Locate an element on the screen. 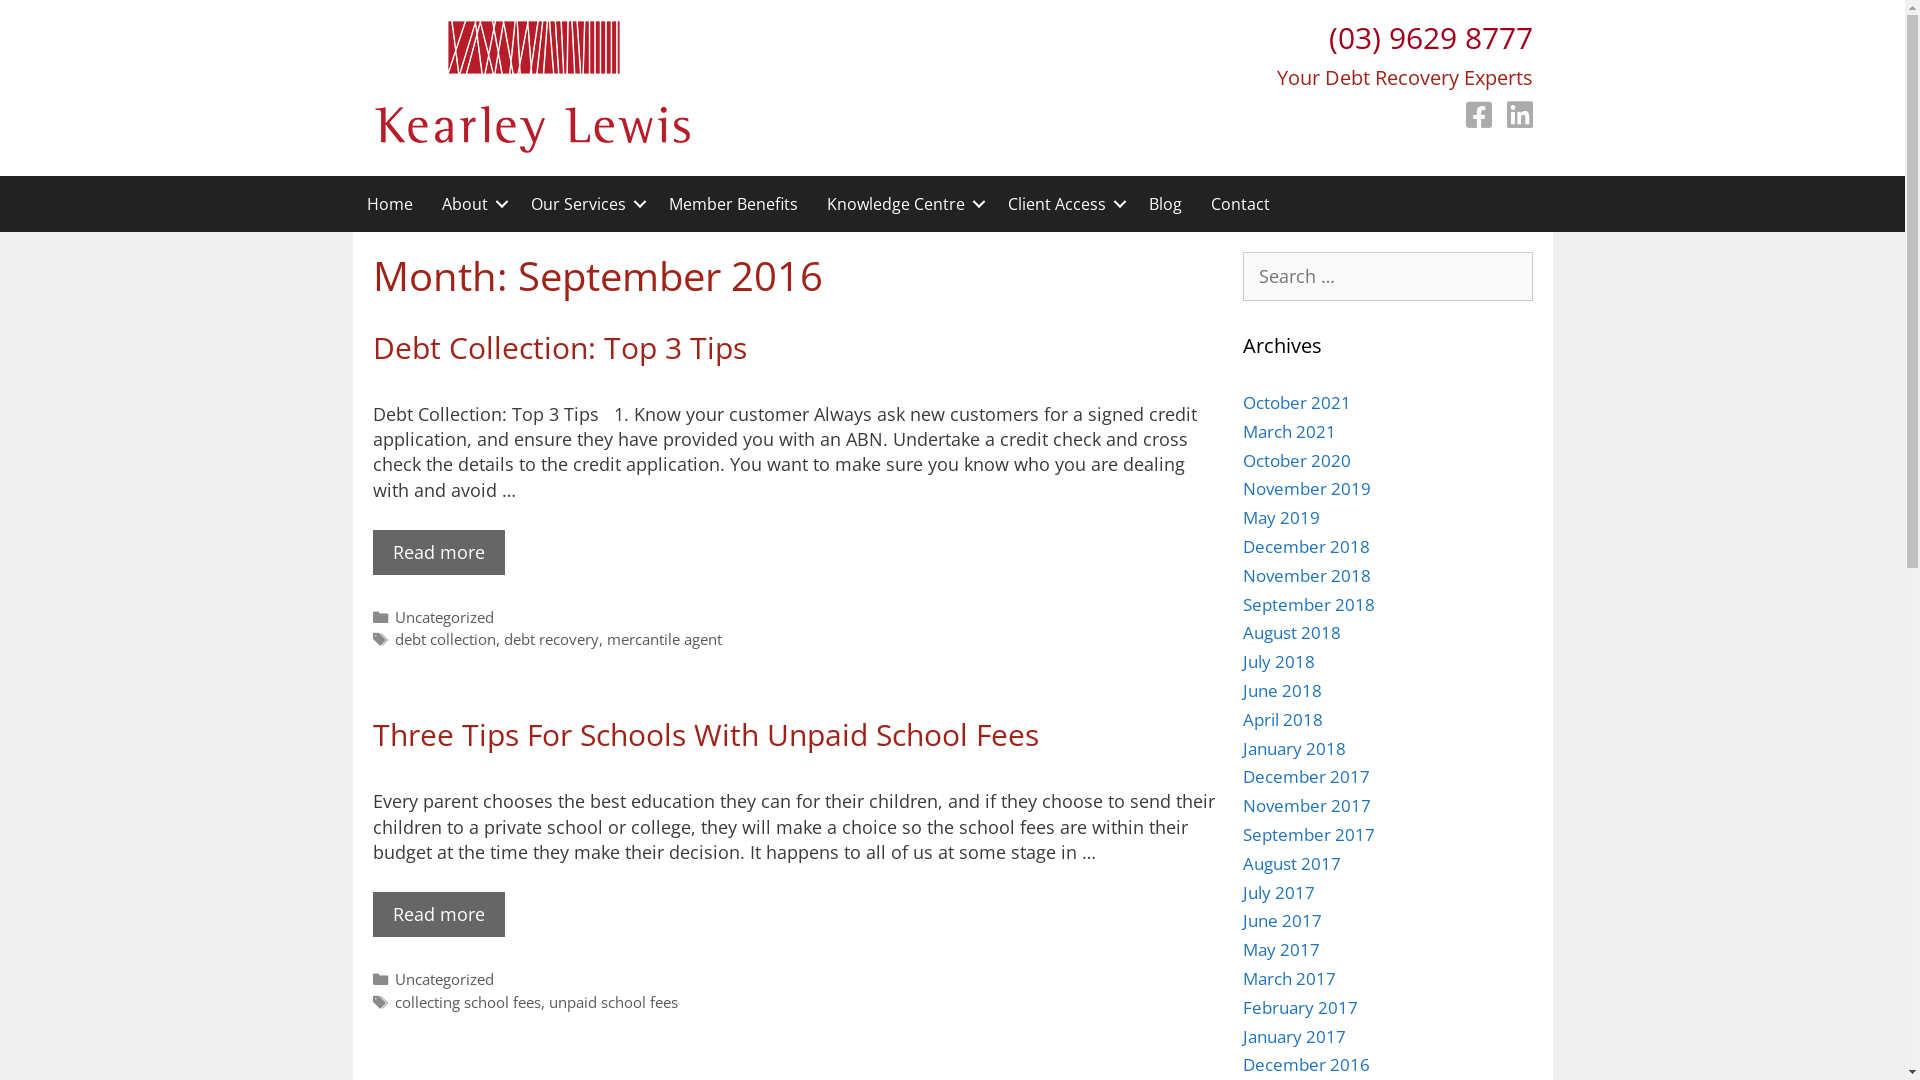 Image resolution: width=1920 pixels, height=1080 pixels. September 2017 is located at coordinates (1308, 834).